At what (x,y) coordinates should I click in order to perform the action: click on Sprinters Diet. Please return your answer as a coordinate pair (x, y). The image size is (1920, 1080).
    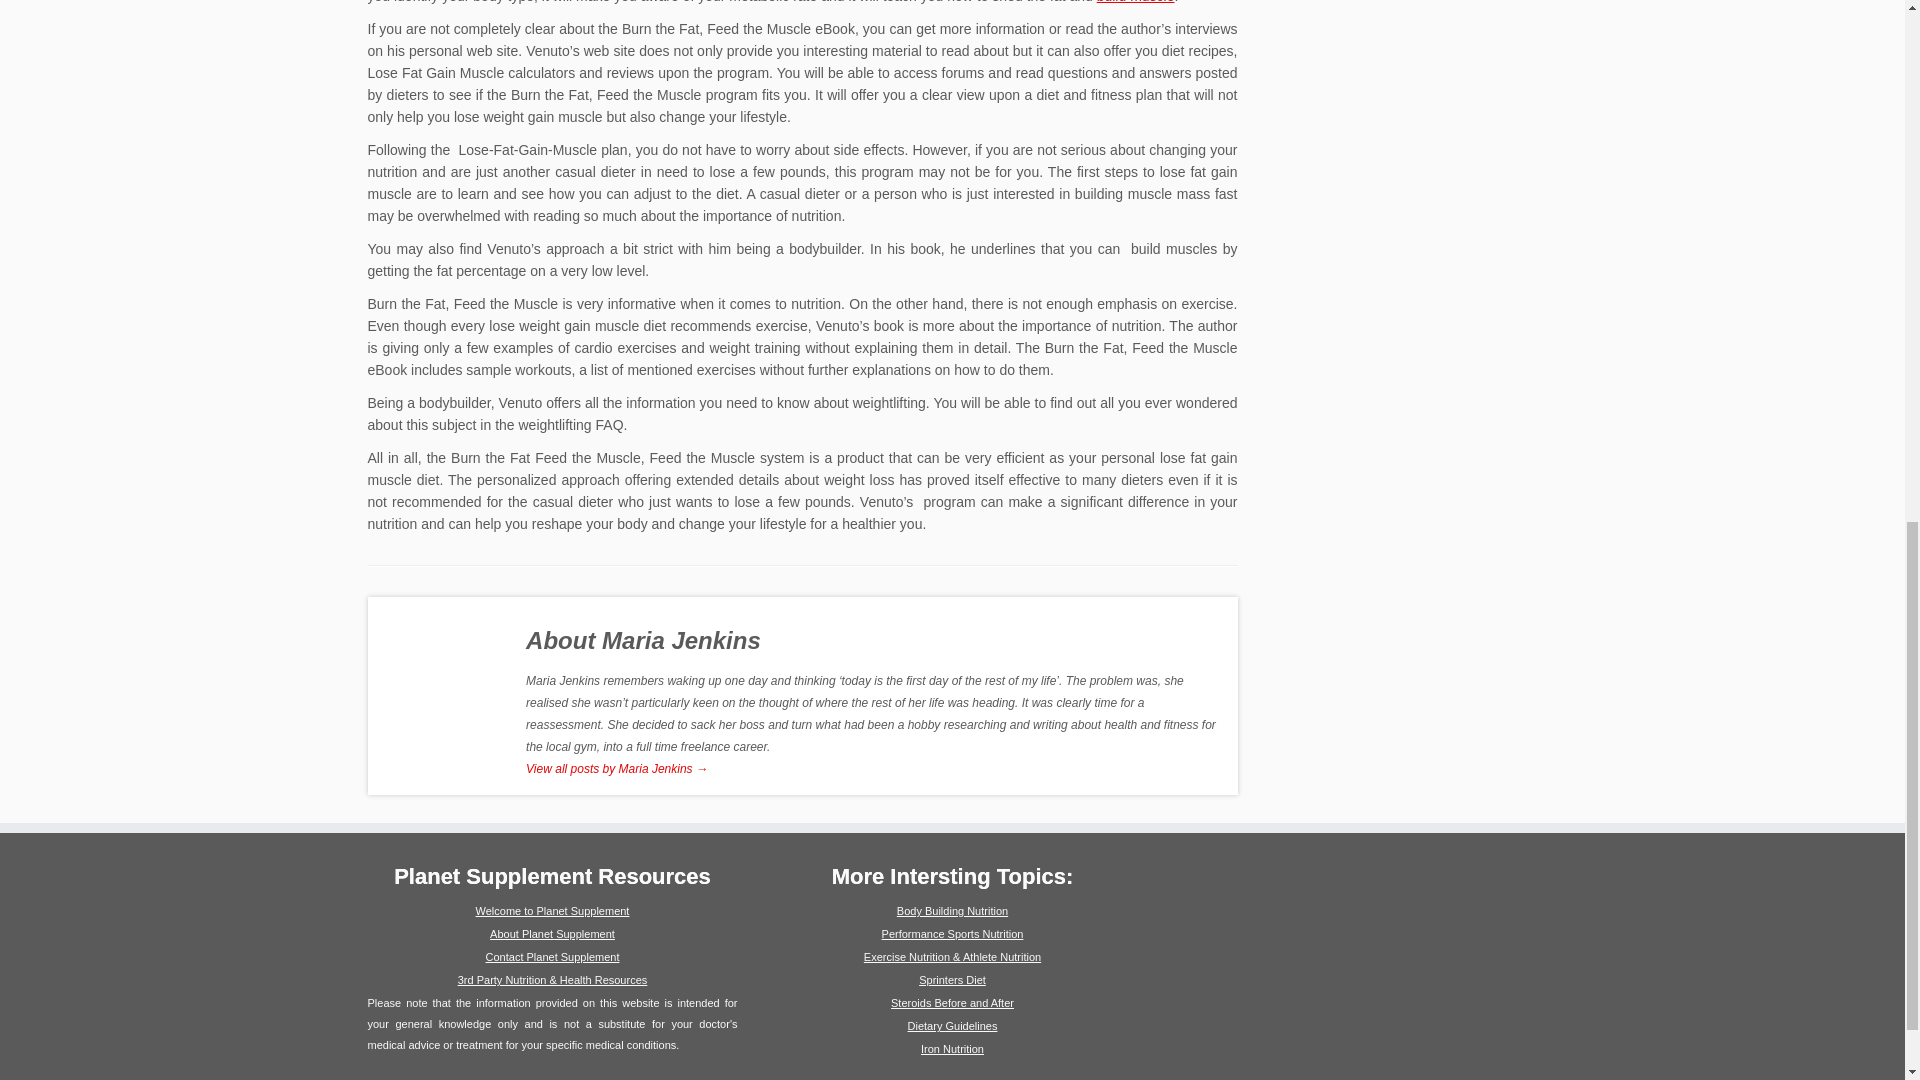
    Looking at the image, I should click on (952, 980).